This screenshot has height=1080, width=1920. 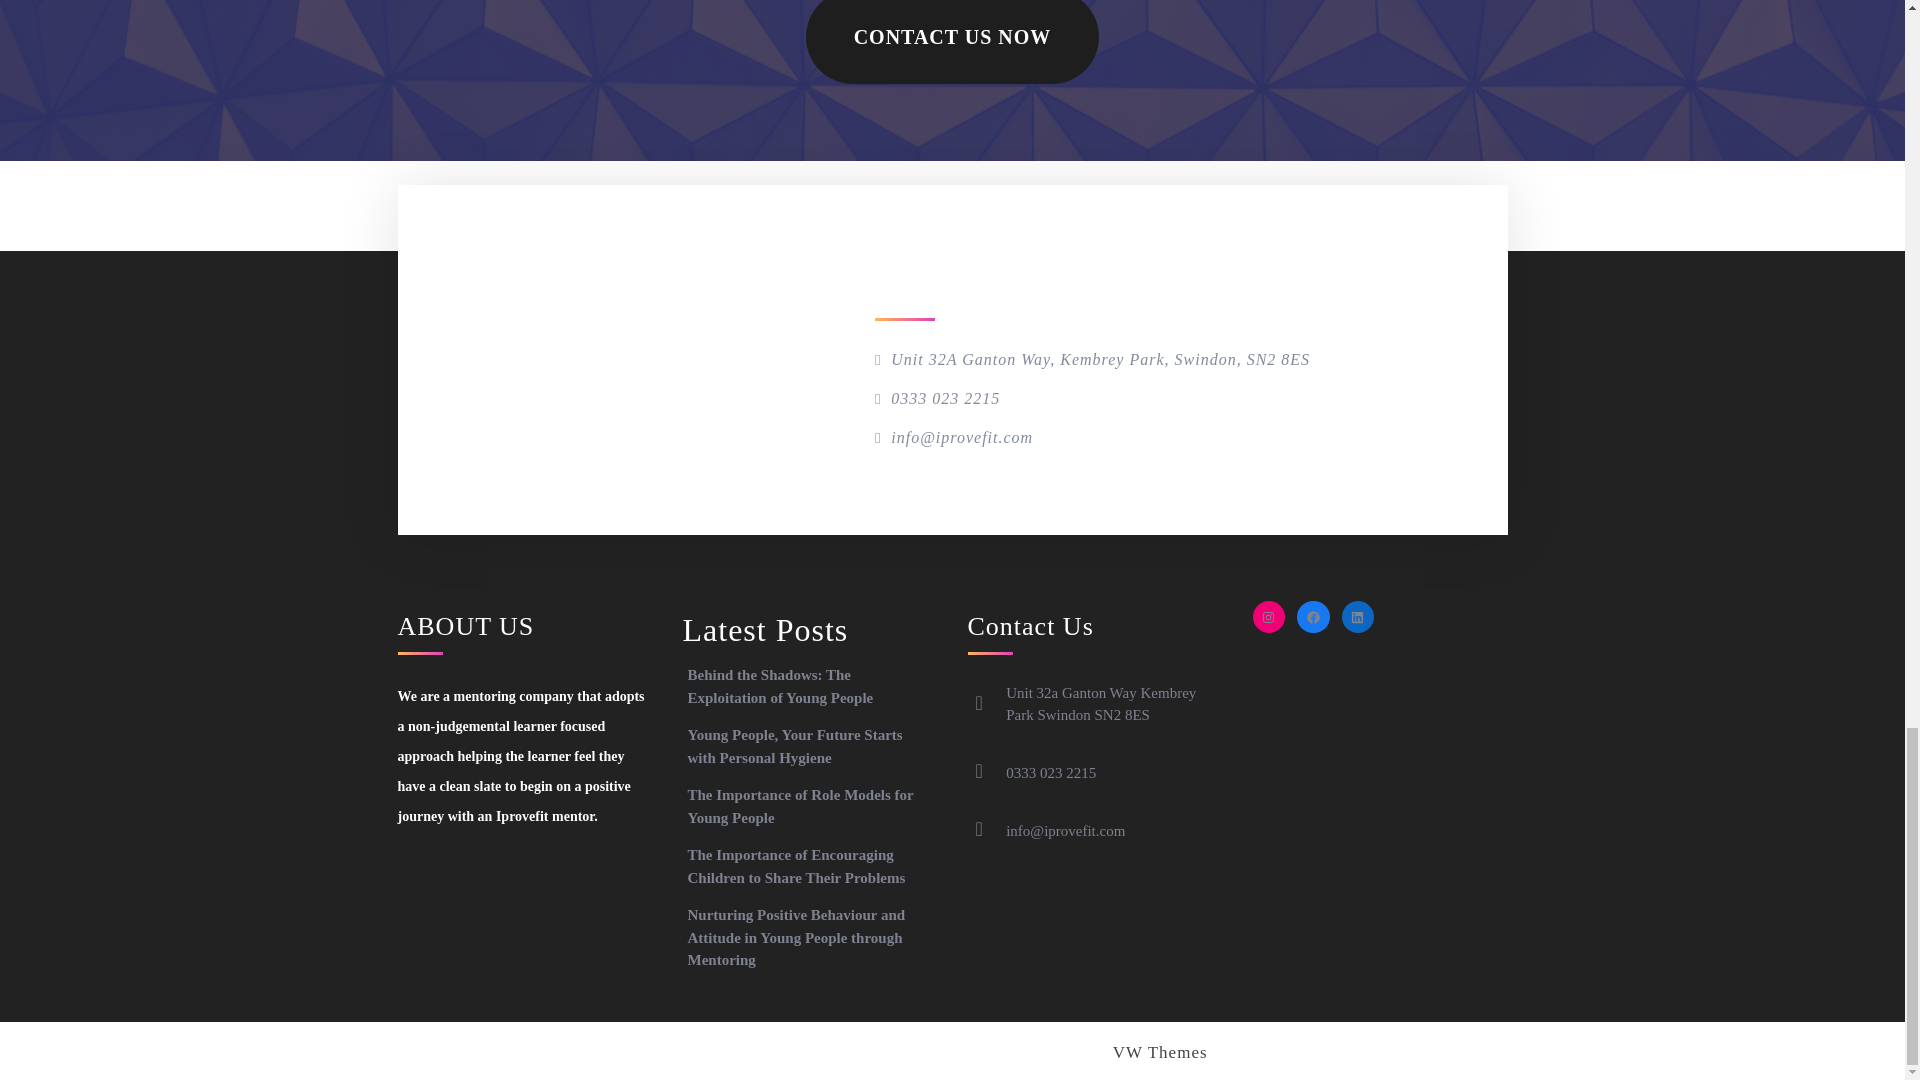 I want to click on VW Themes, so click(x=1157, y=1052).